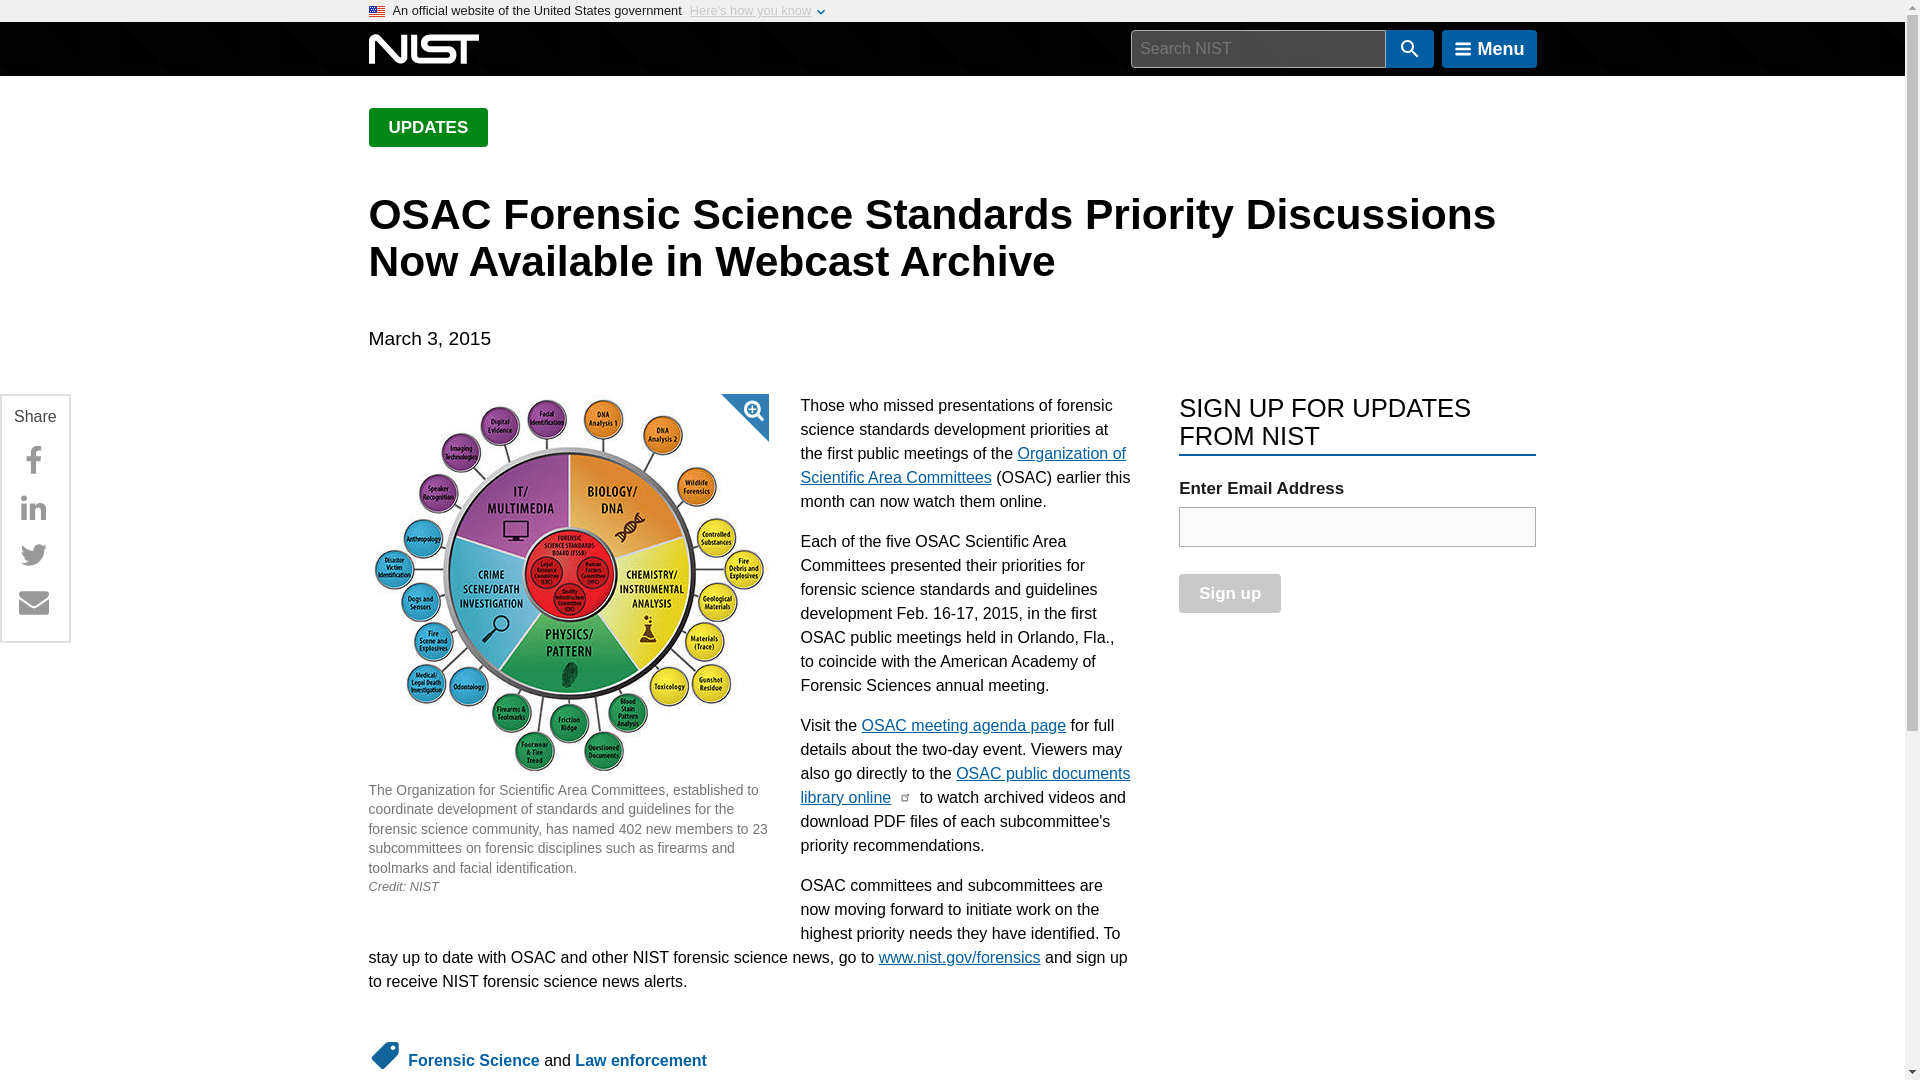 This screenshot has height=1080, width=1920. I want to click on Forensic Science, so click(473, 1060).